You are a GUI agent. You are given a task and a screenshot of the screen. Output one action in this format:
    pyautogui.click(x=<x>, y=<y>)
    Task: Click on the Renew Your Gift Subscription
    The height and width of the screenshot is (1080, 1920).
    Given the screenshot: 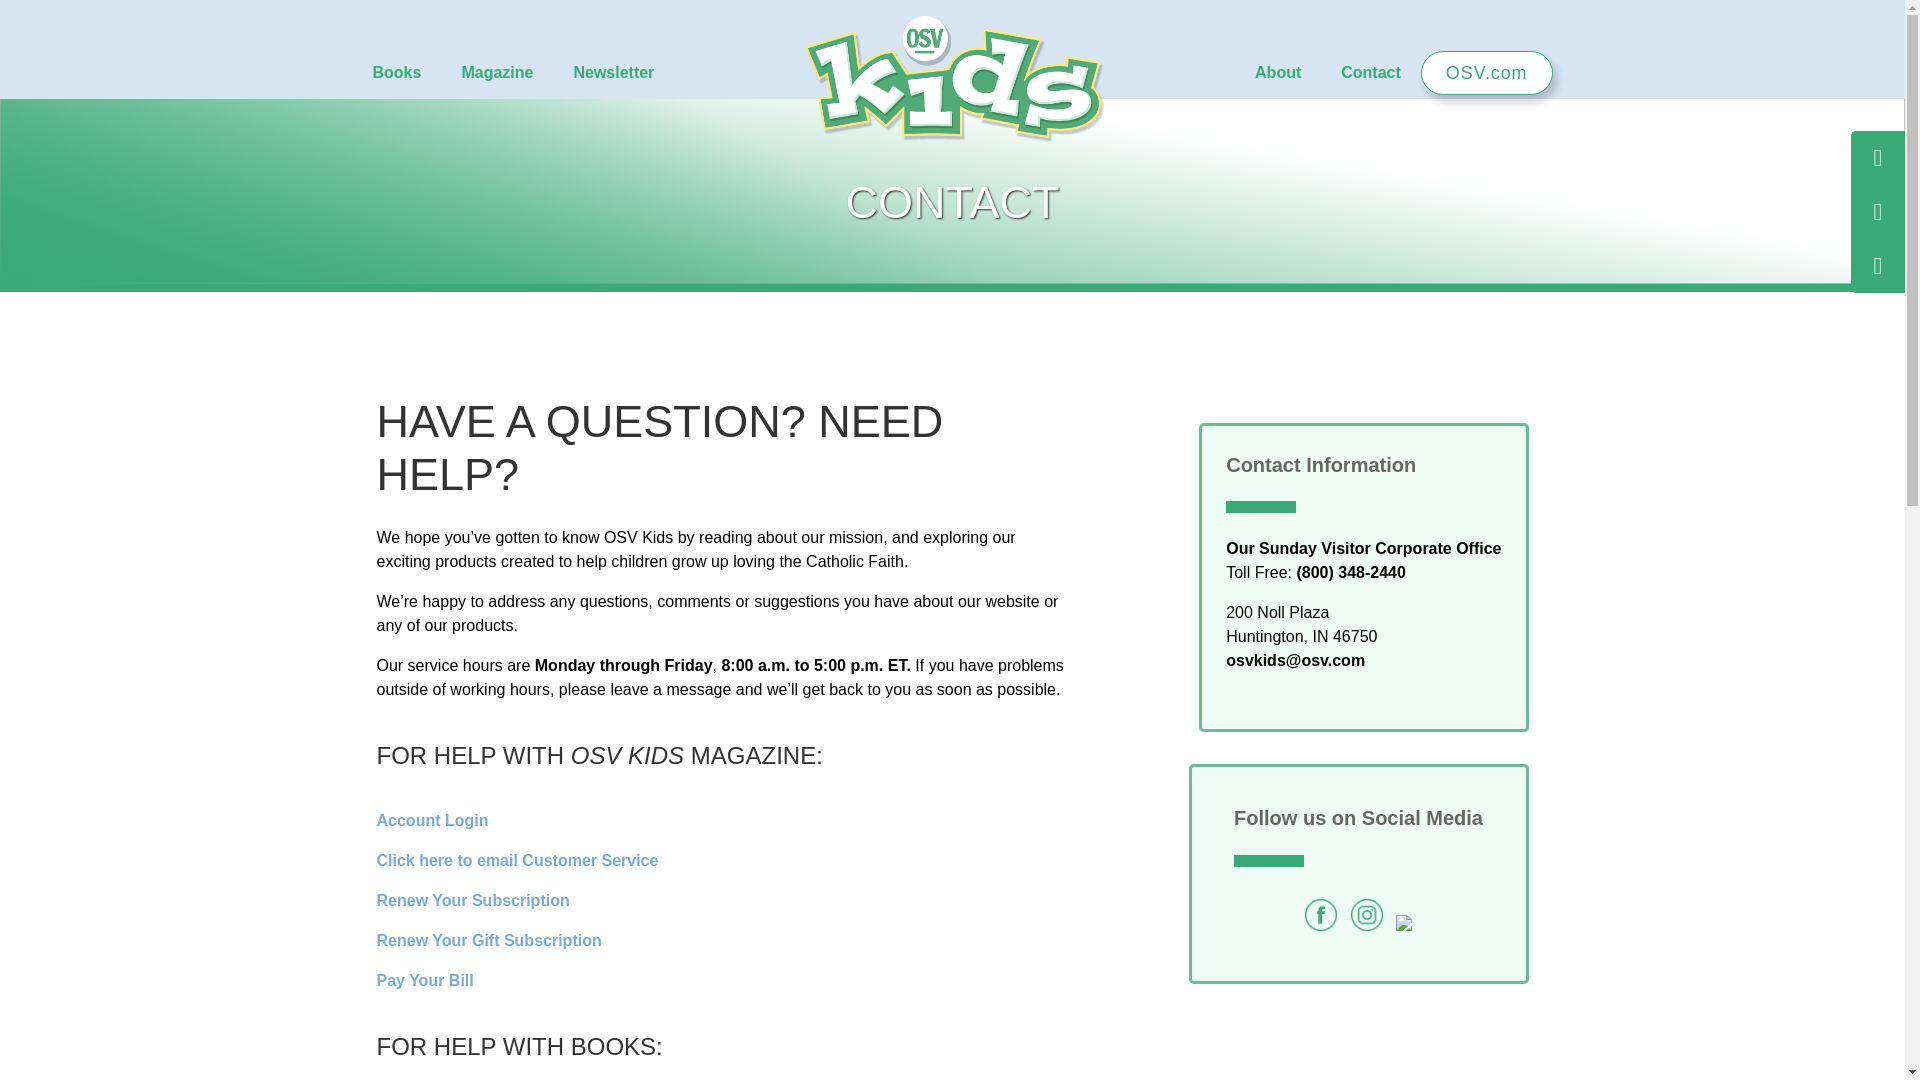 What is the action you would take?
    pyautogui.click(x=488, y=940)
    